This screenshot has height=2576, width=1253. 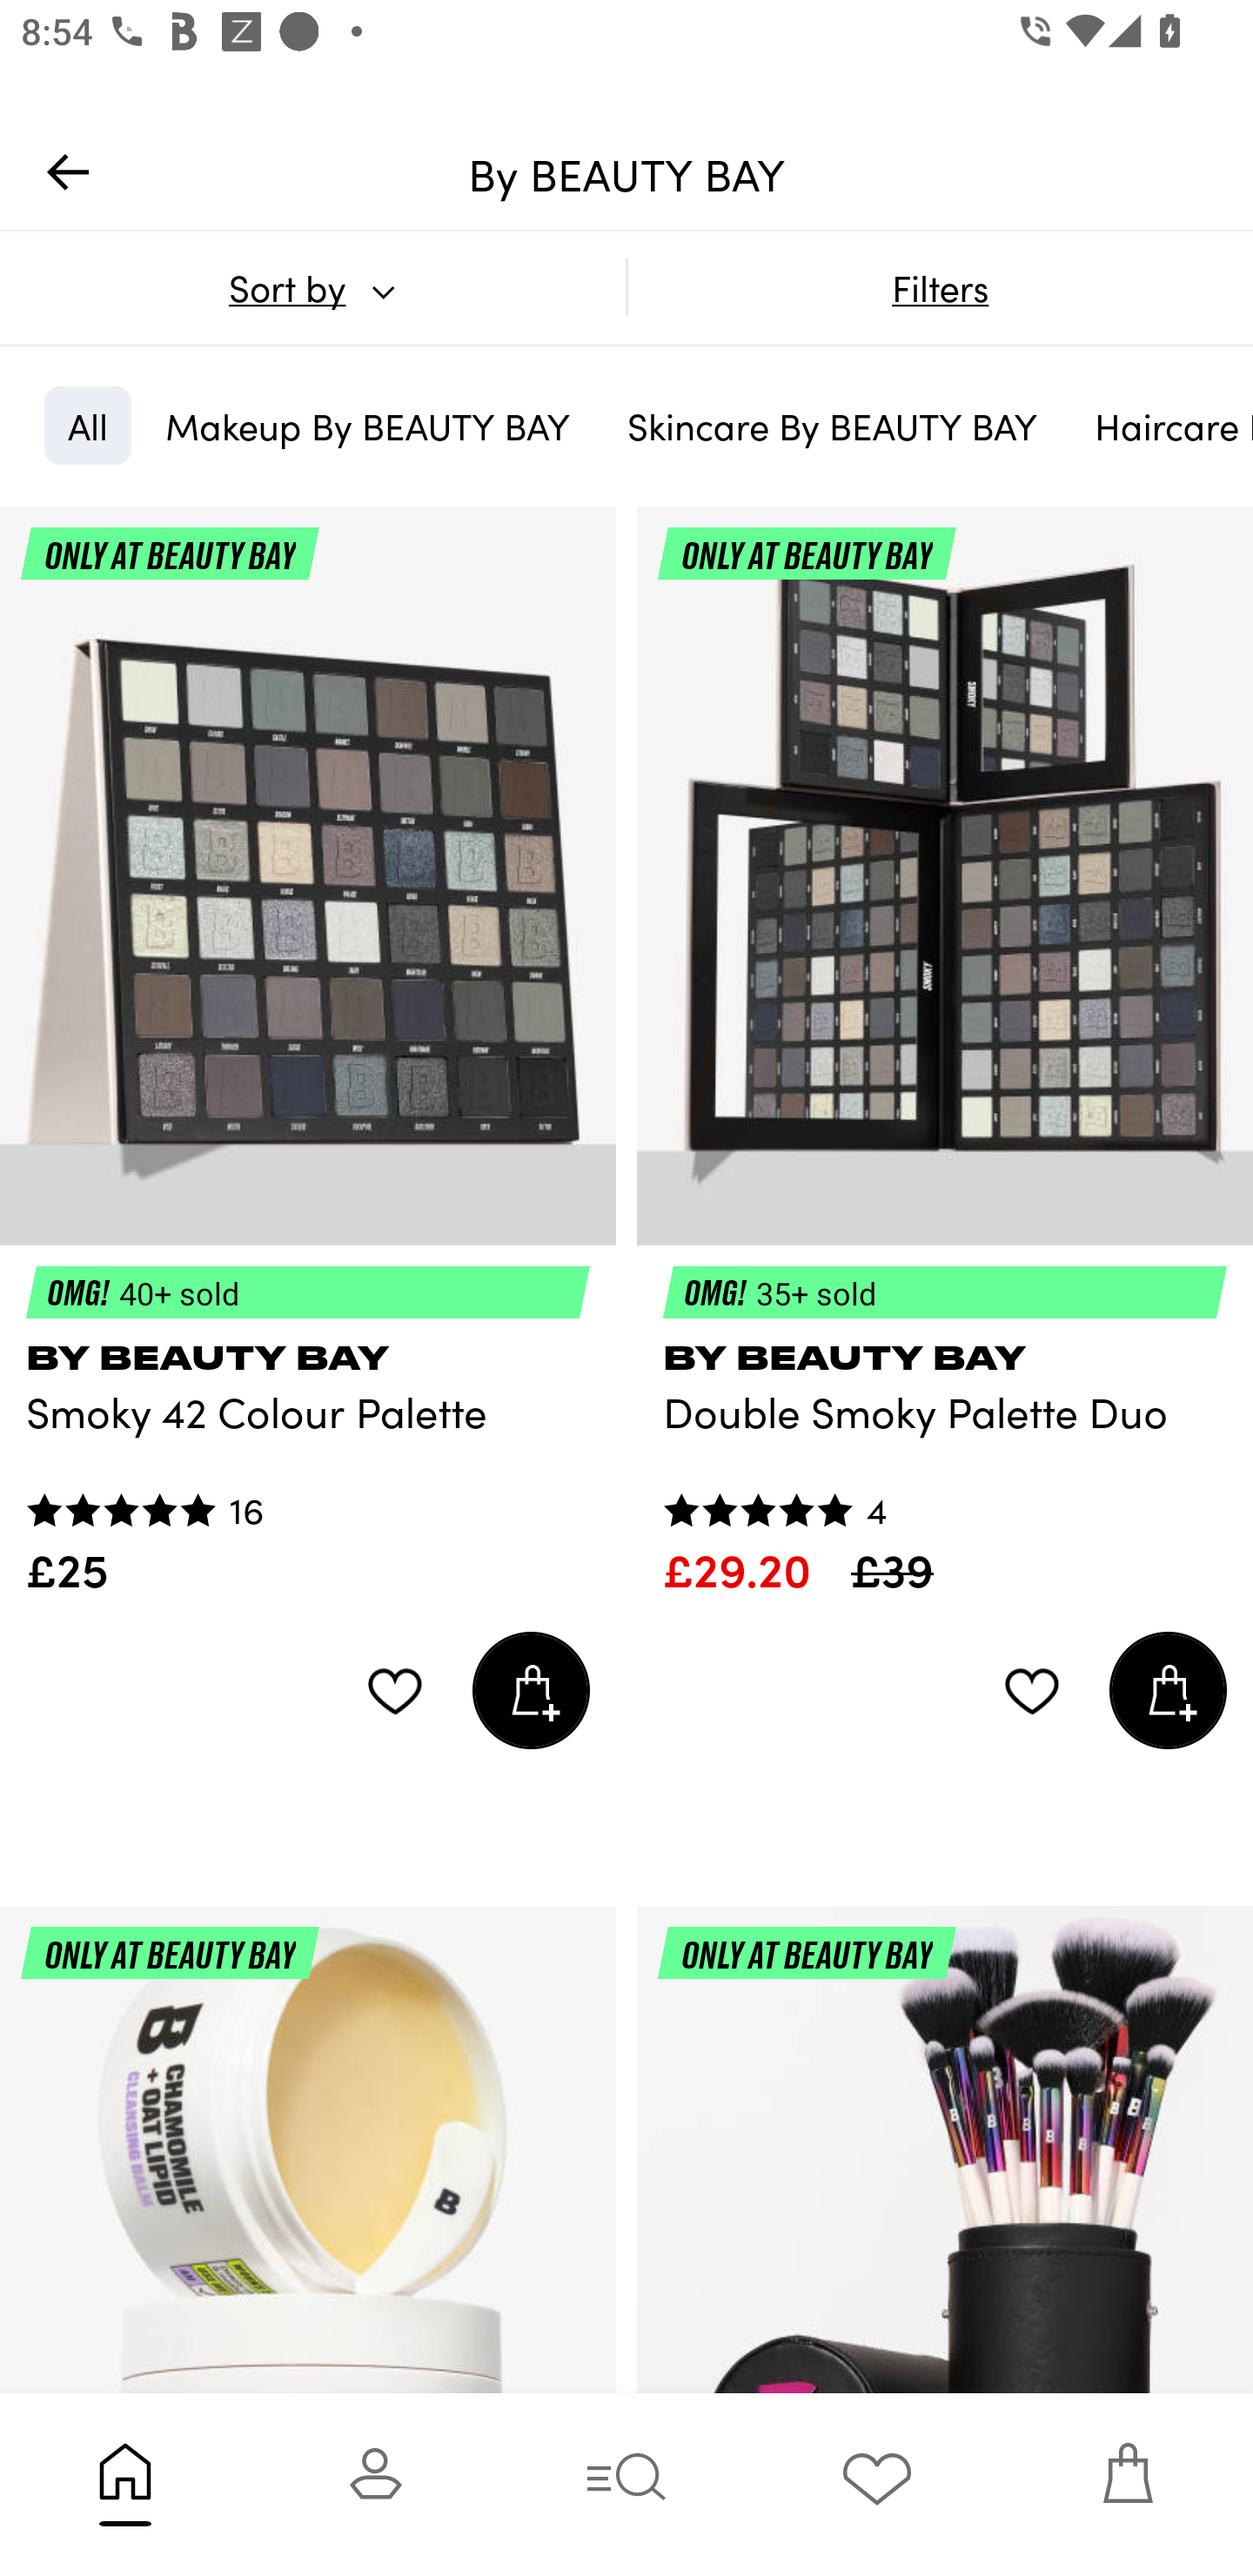 I want to click on Sort by, so click(x=312, y=287).